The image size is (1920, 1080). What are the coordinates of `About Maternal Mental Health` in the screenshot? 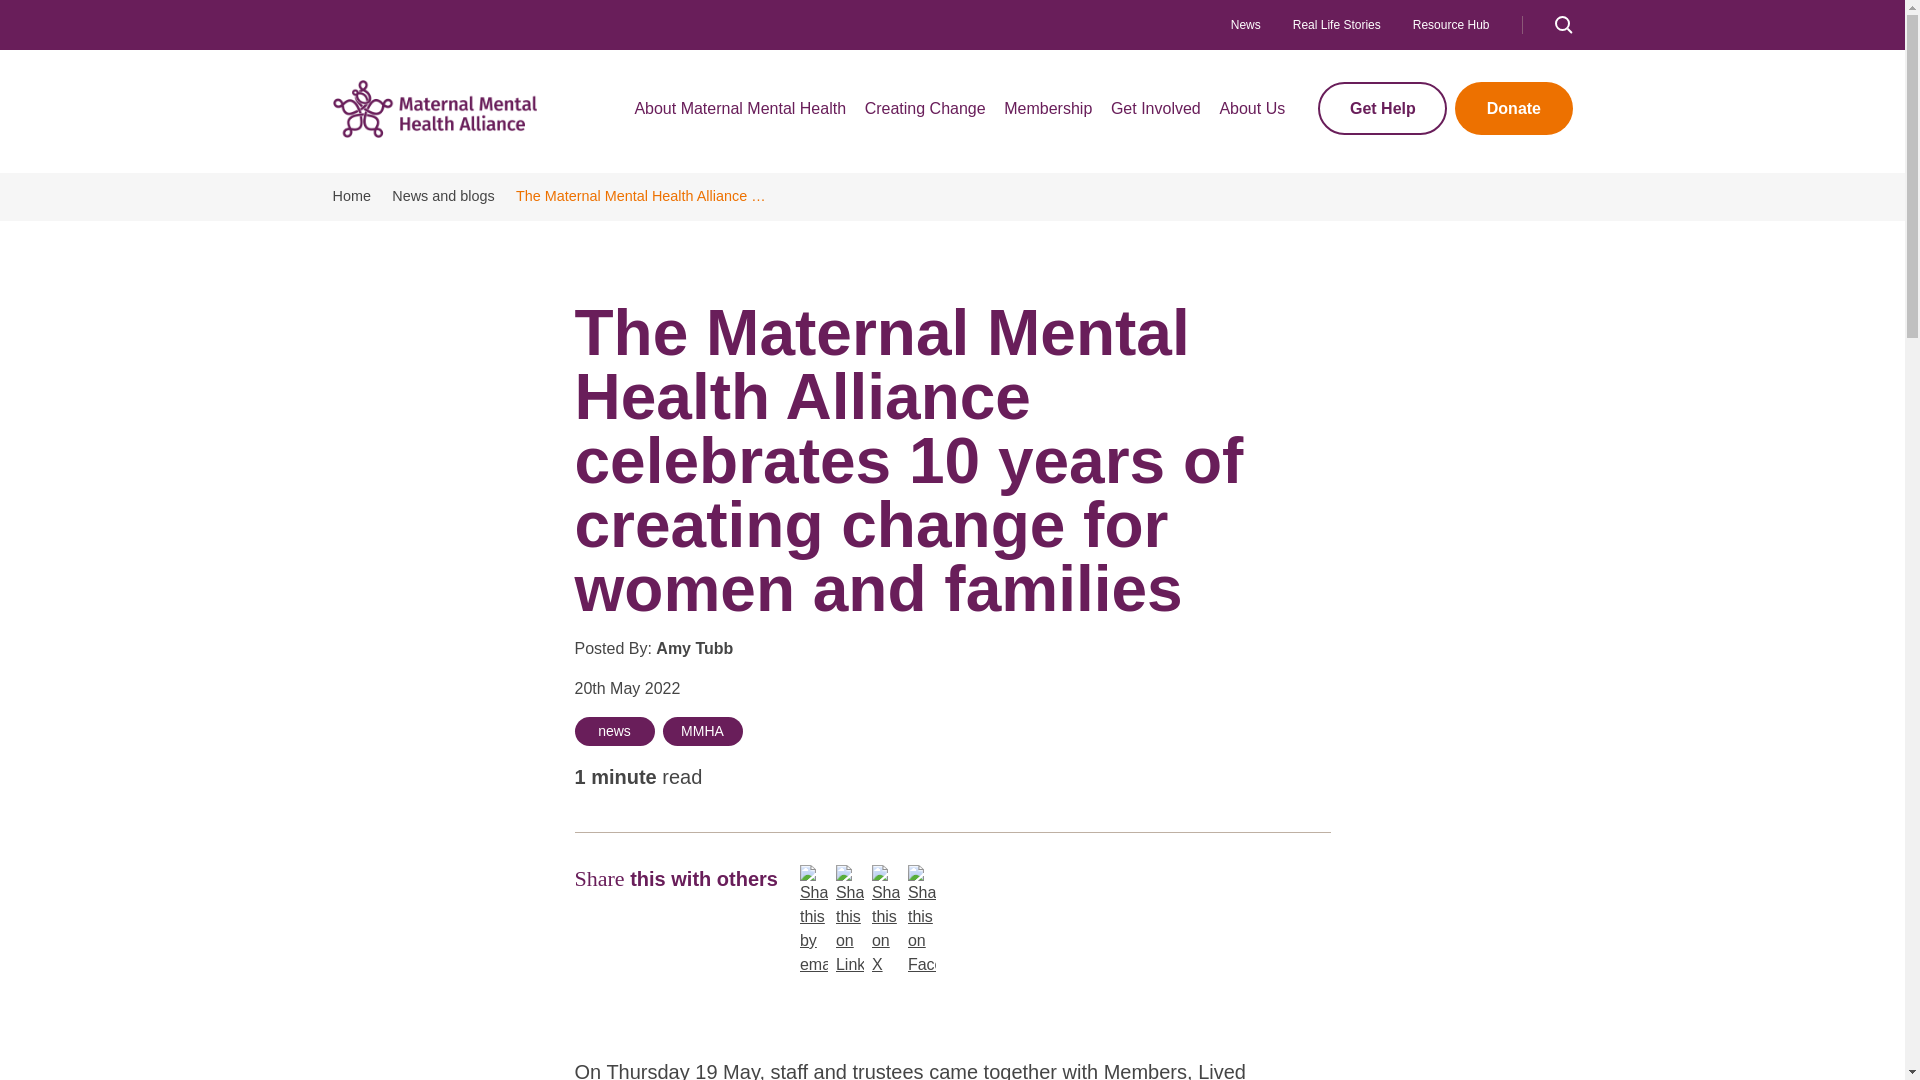 It's located at (740, 116).